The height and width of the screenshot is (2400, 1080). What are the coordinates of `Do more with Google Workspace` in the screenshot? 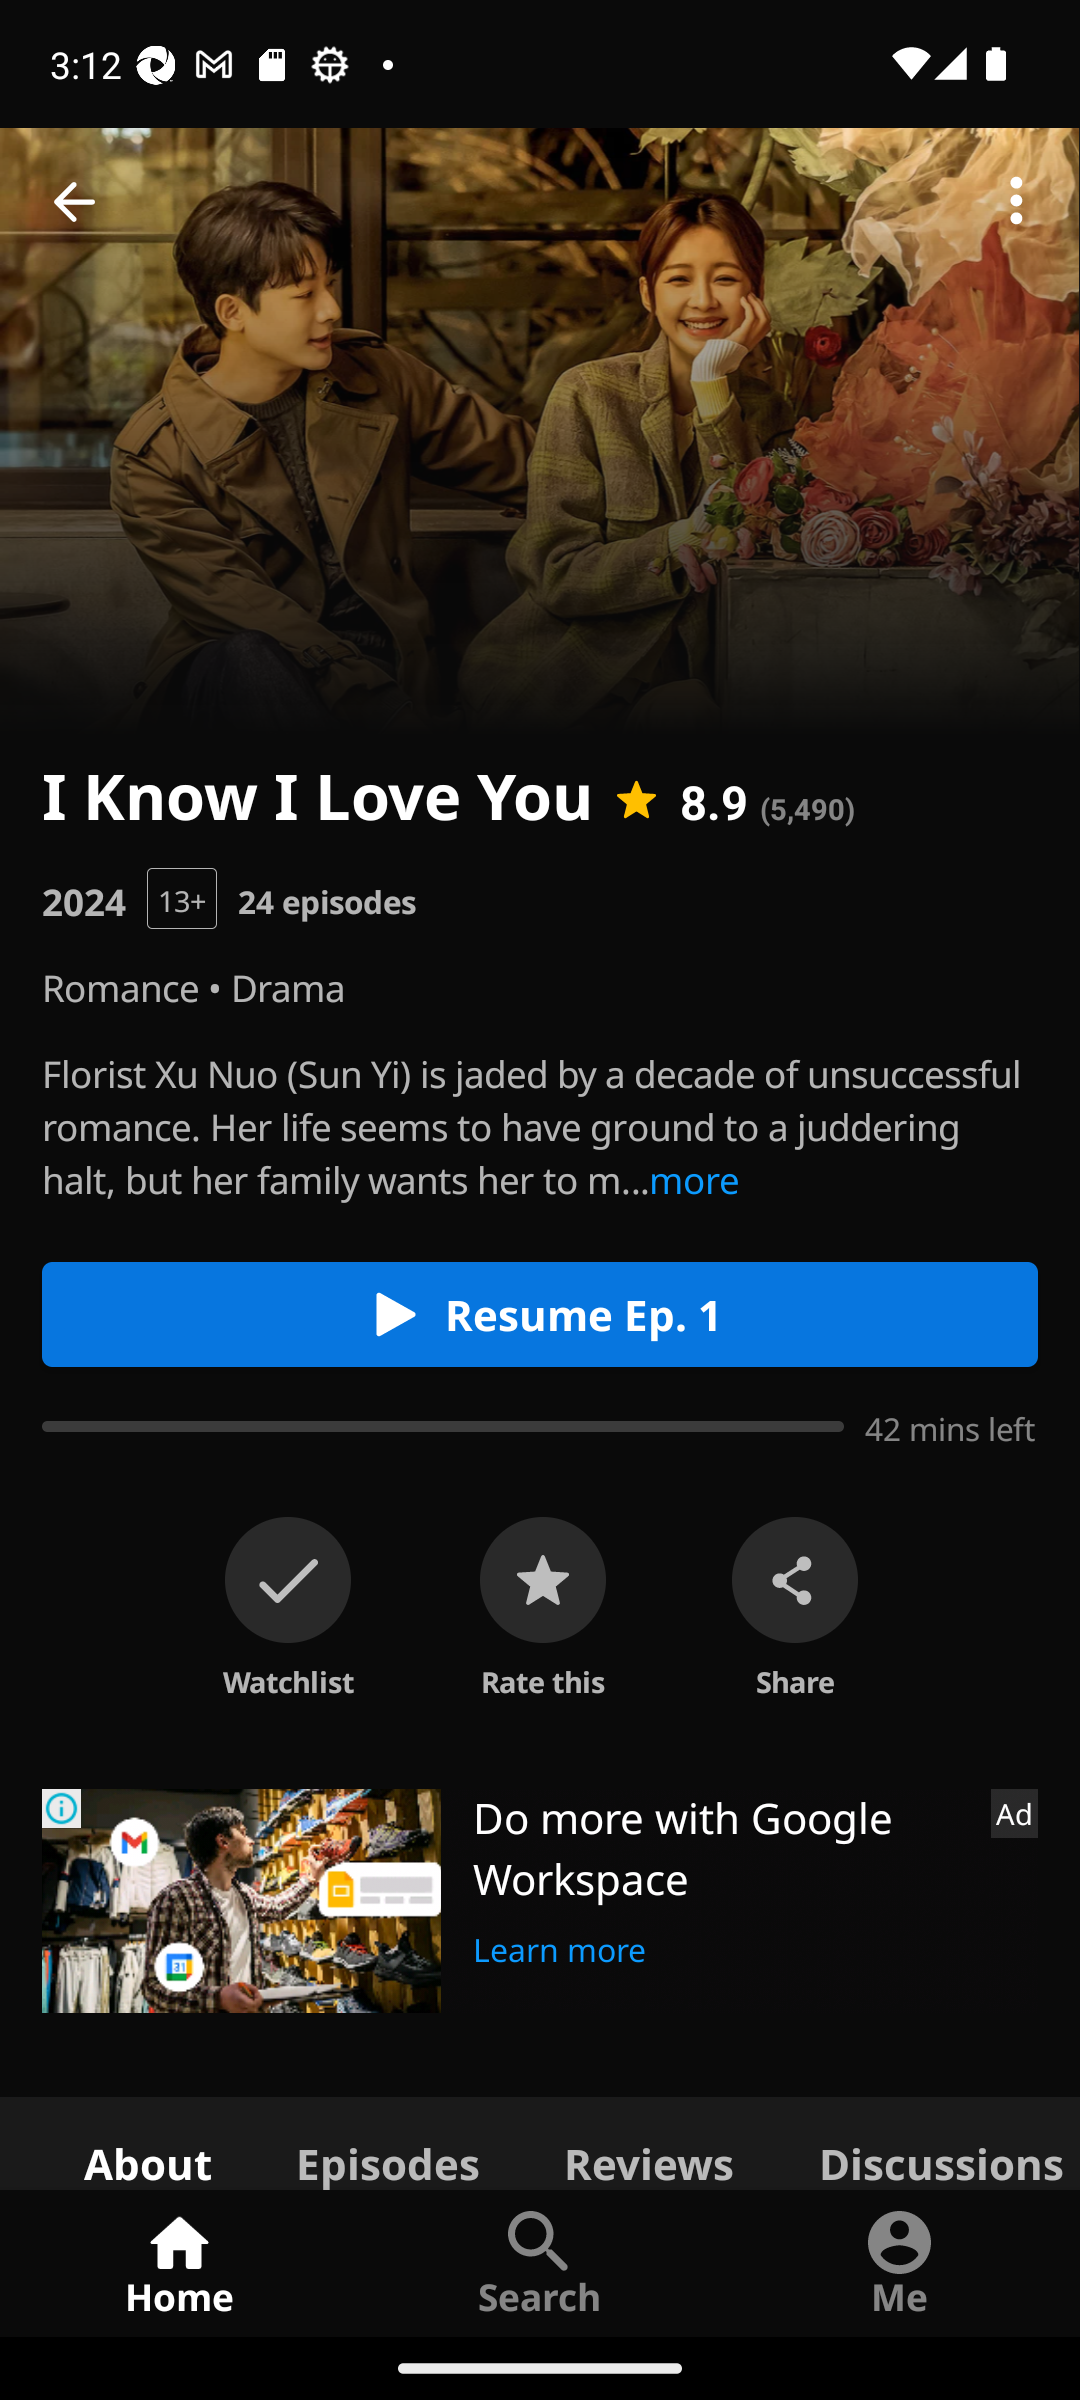 It's located at (721, 1848).